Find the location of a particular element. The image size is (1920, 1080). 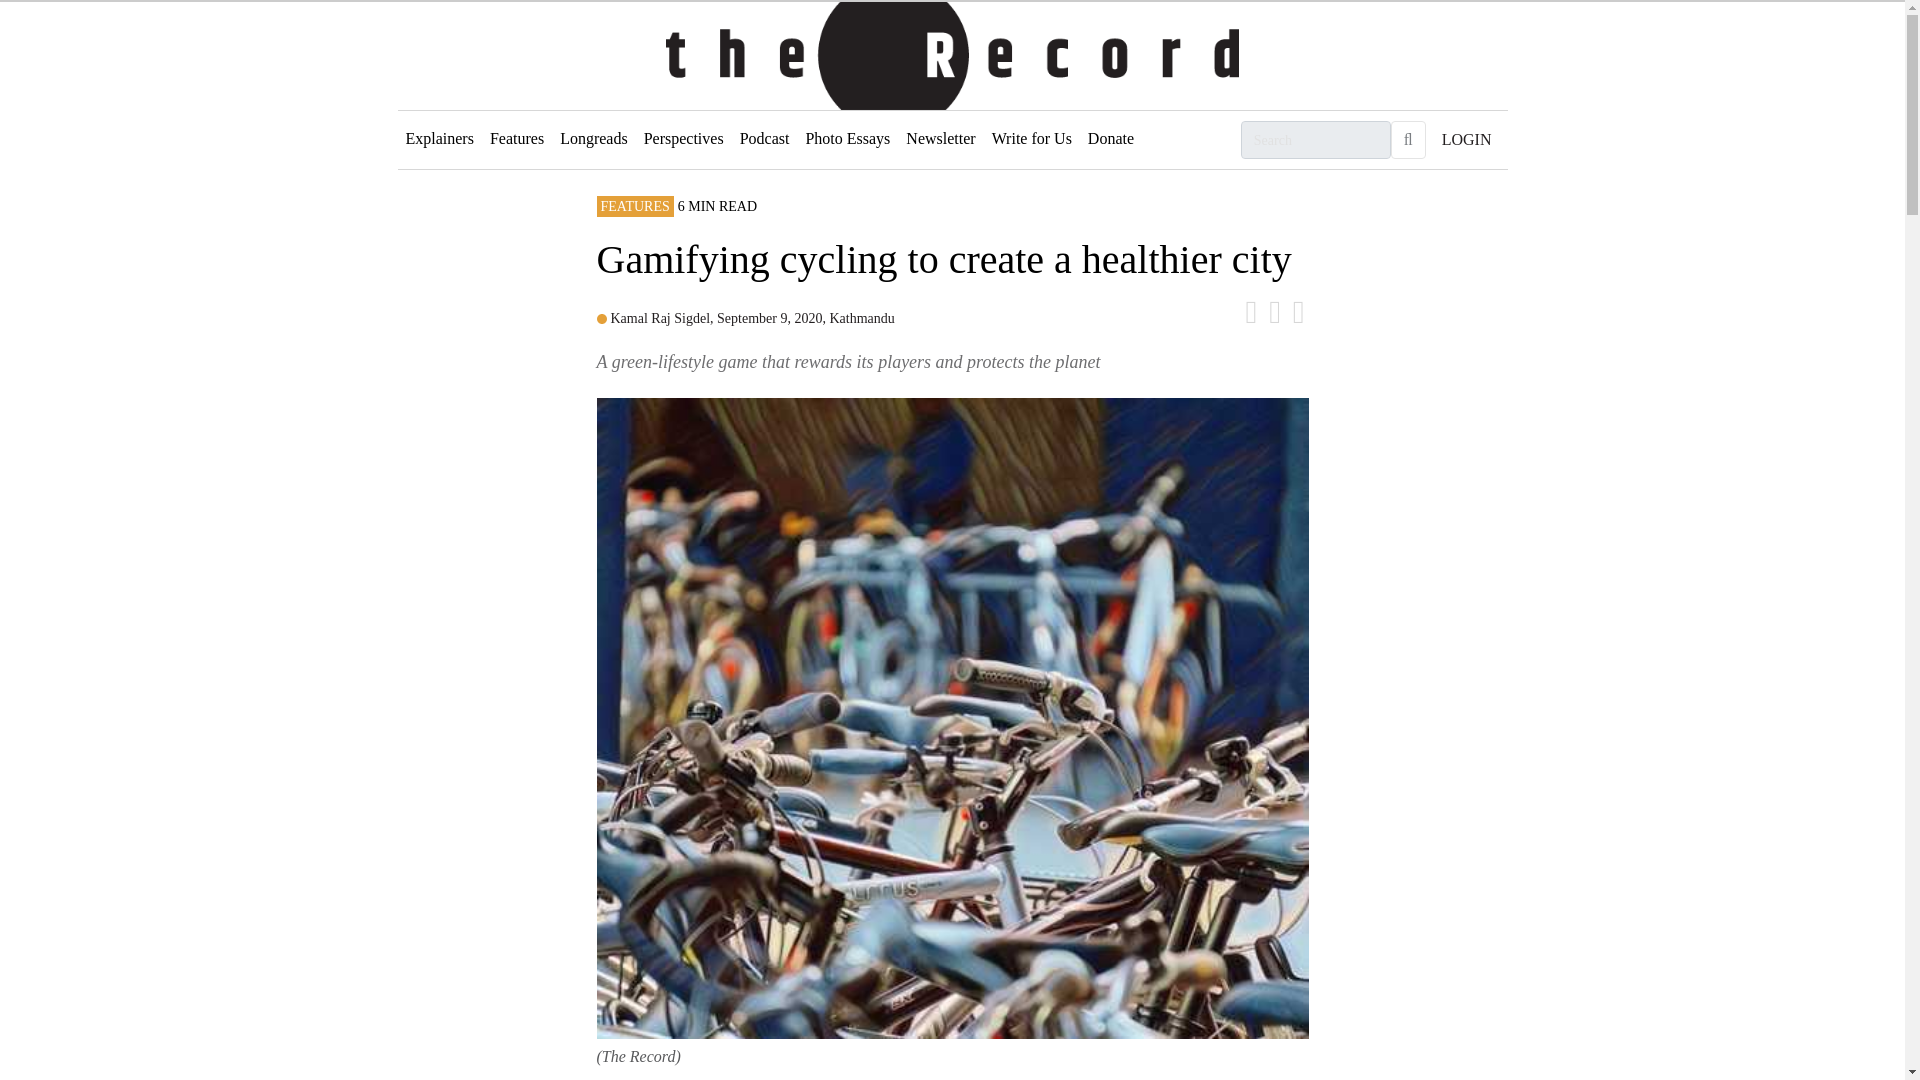

Longreads is located at coordinates (594, 139).